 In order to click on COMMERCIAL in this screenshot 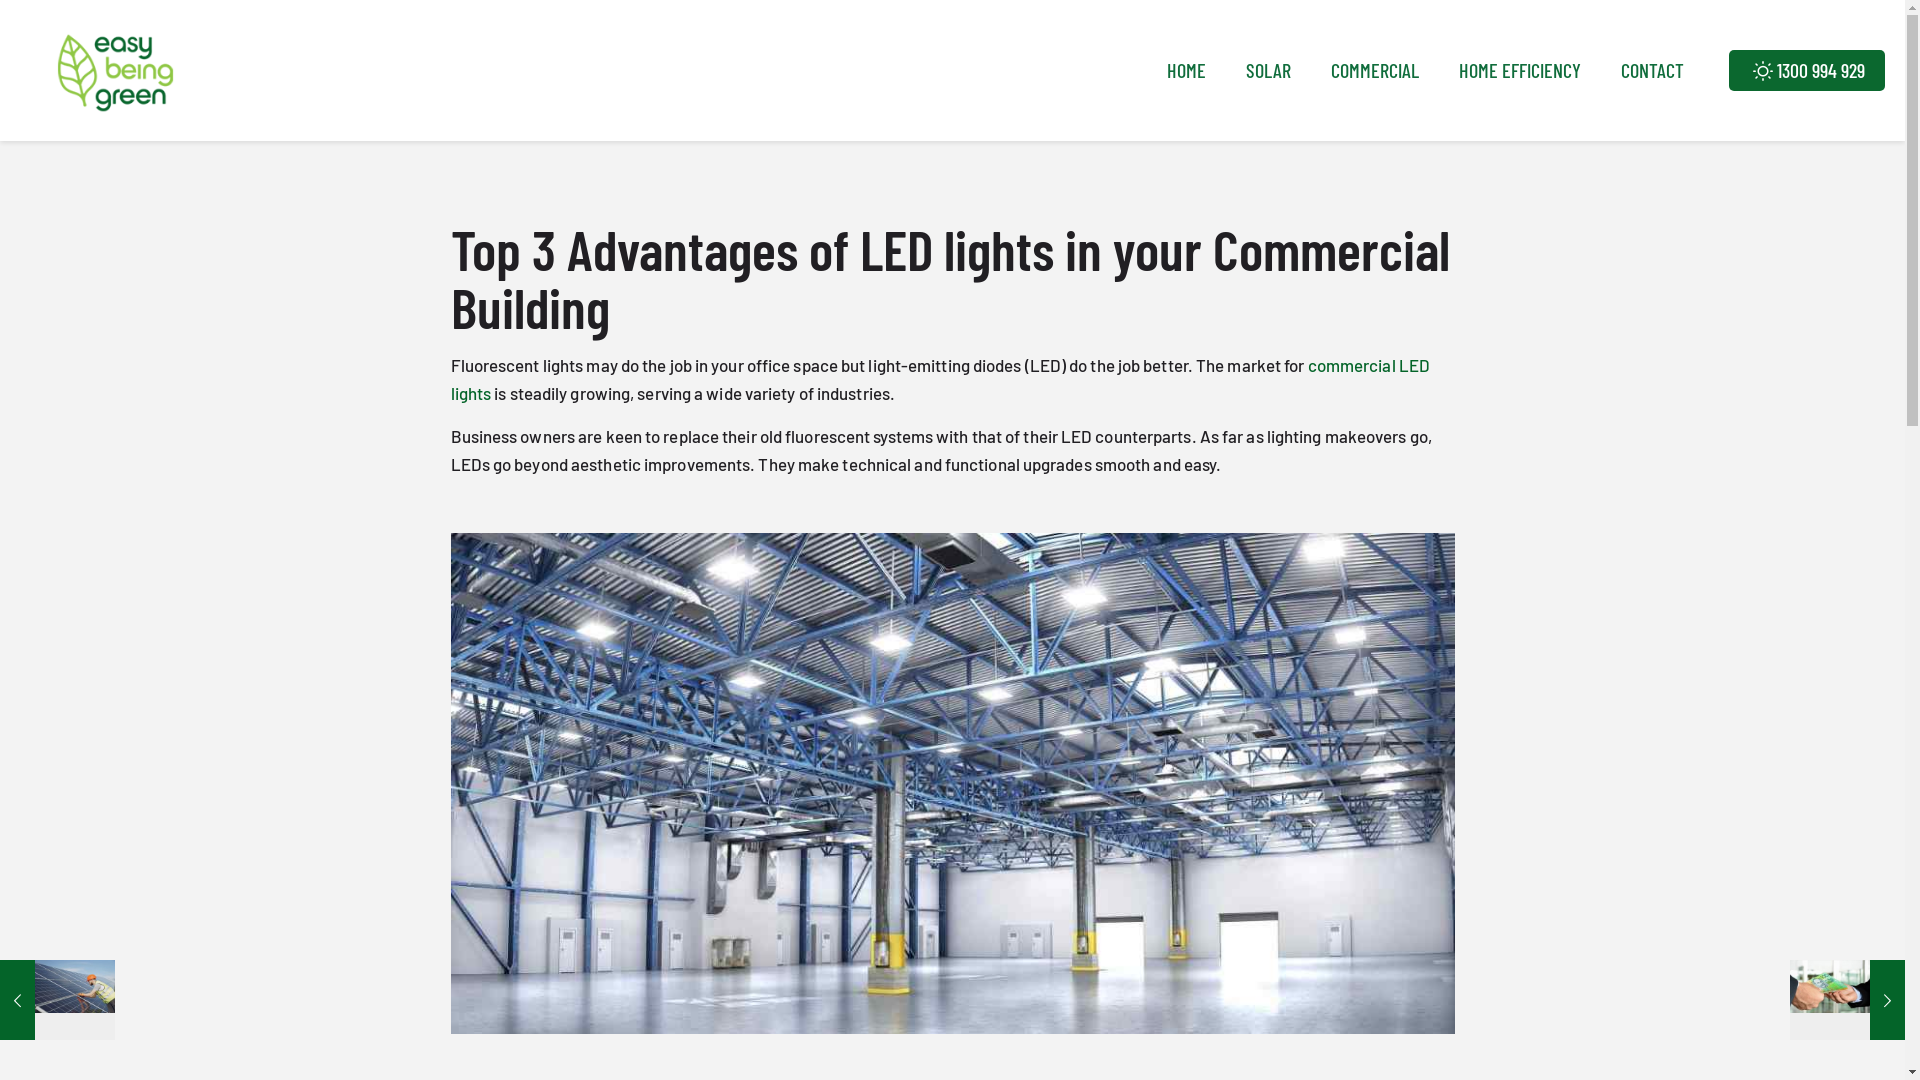, I will do `click(1375, 70)`.